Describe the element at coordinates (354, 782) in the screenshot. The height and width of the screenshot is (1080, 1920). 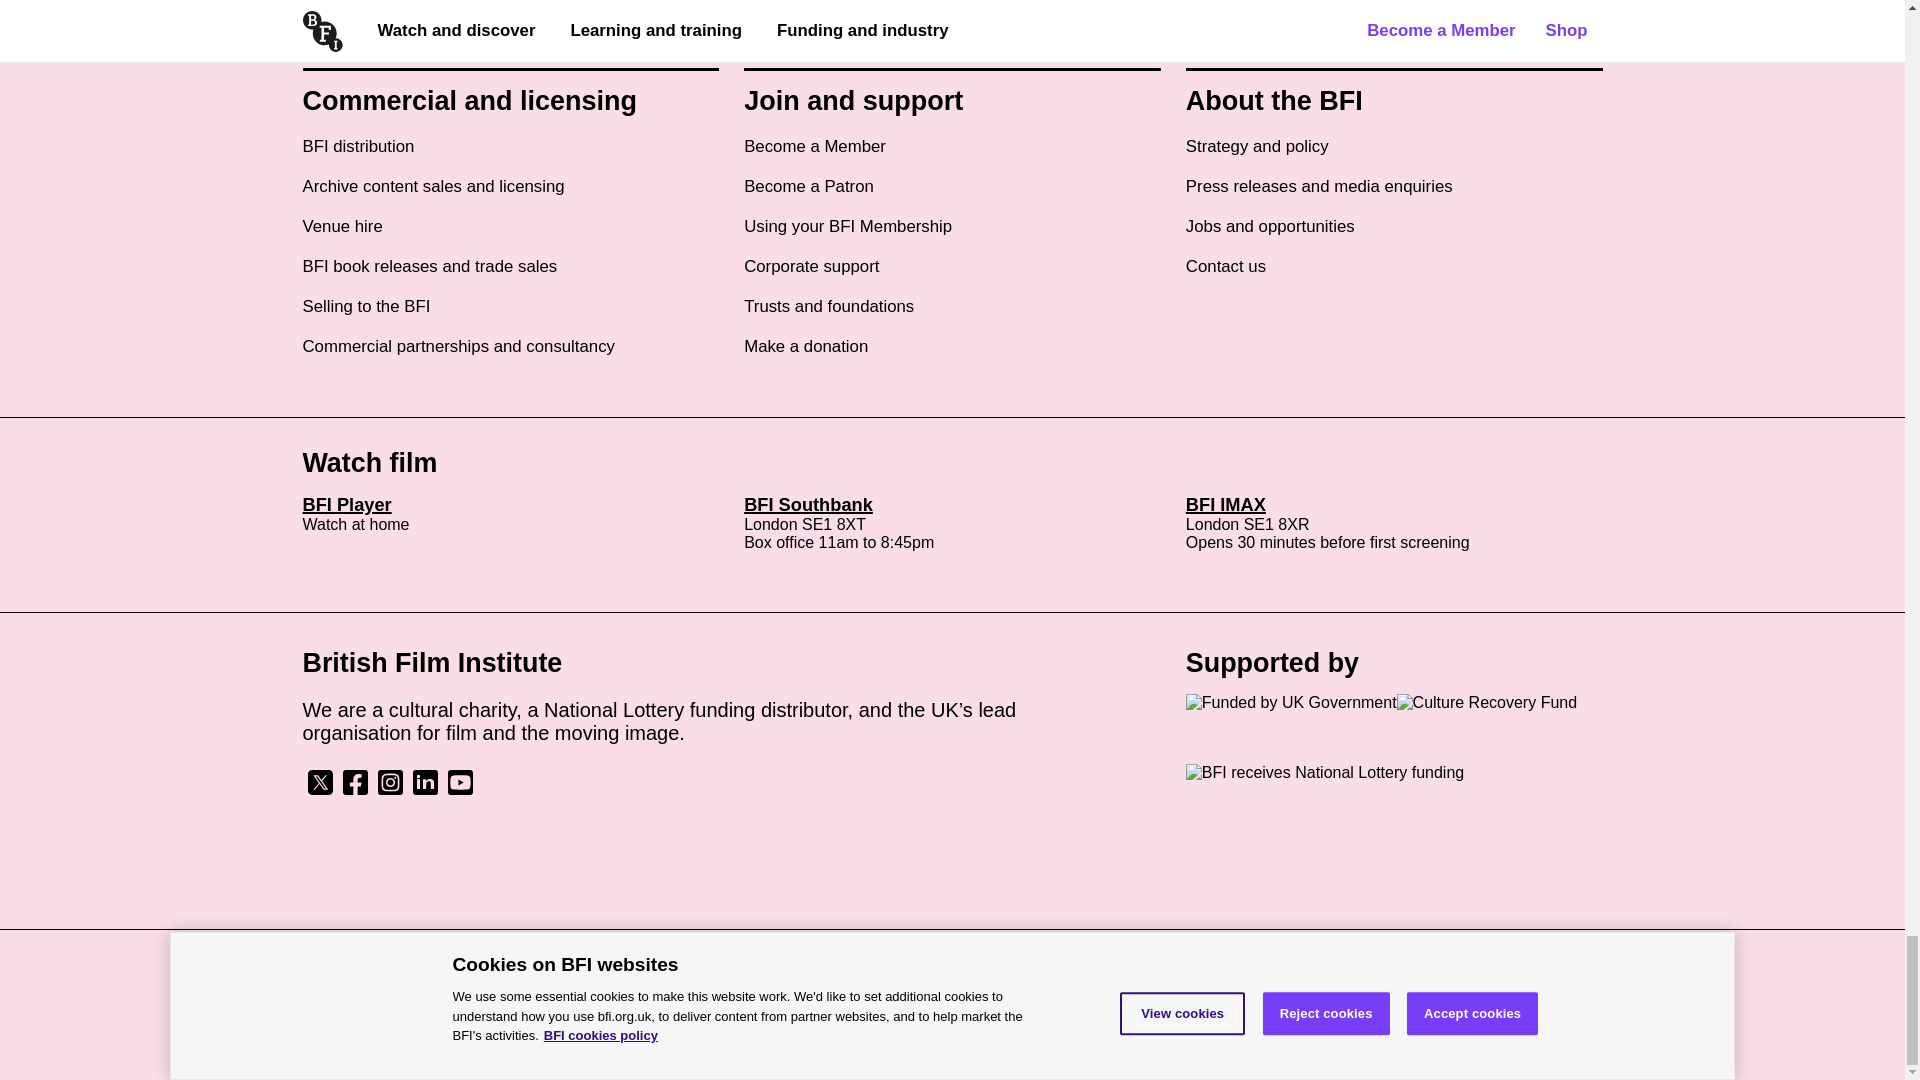
I see `Facebook` at that location.